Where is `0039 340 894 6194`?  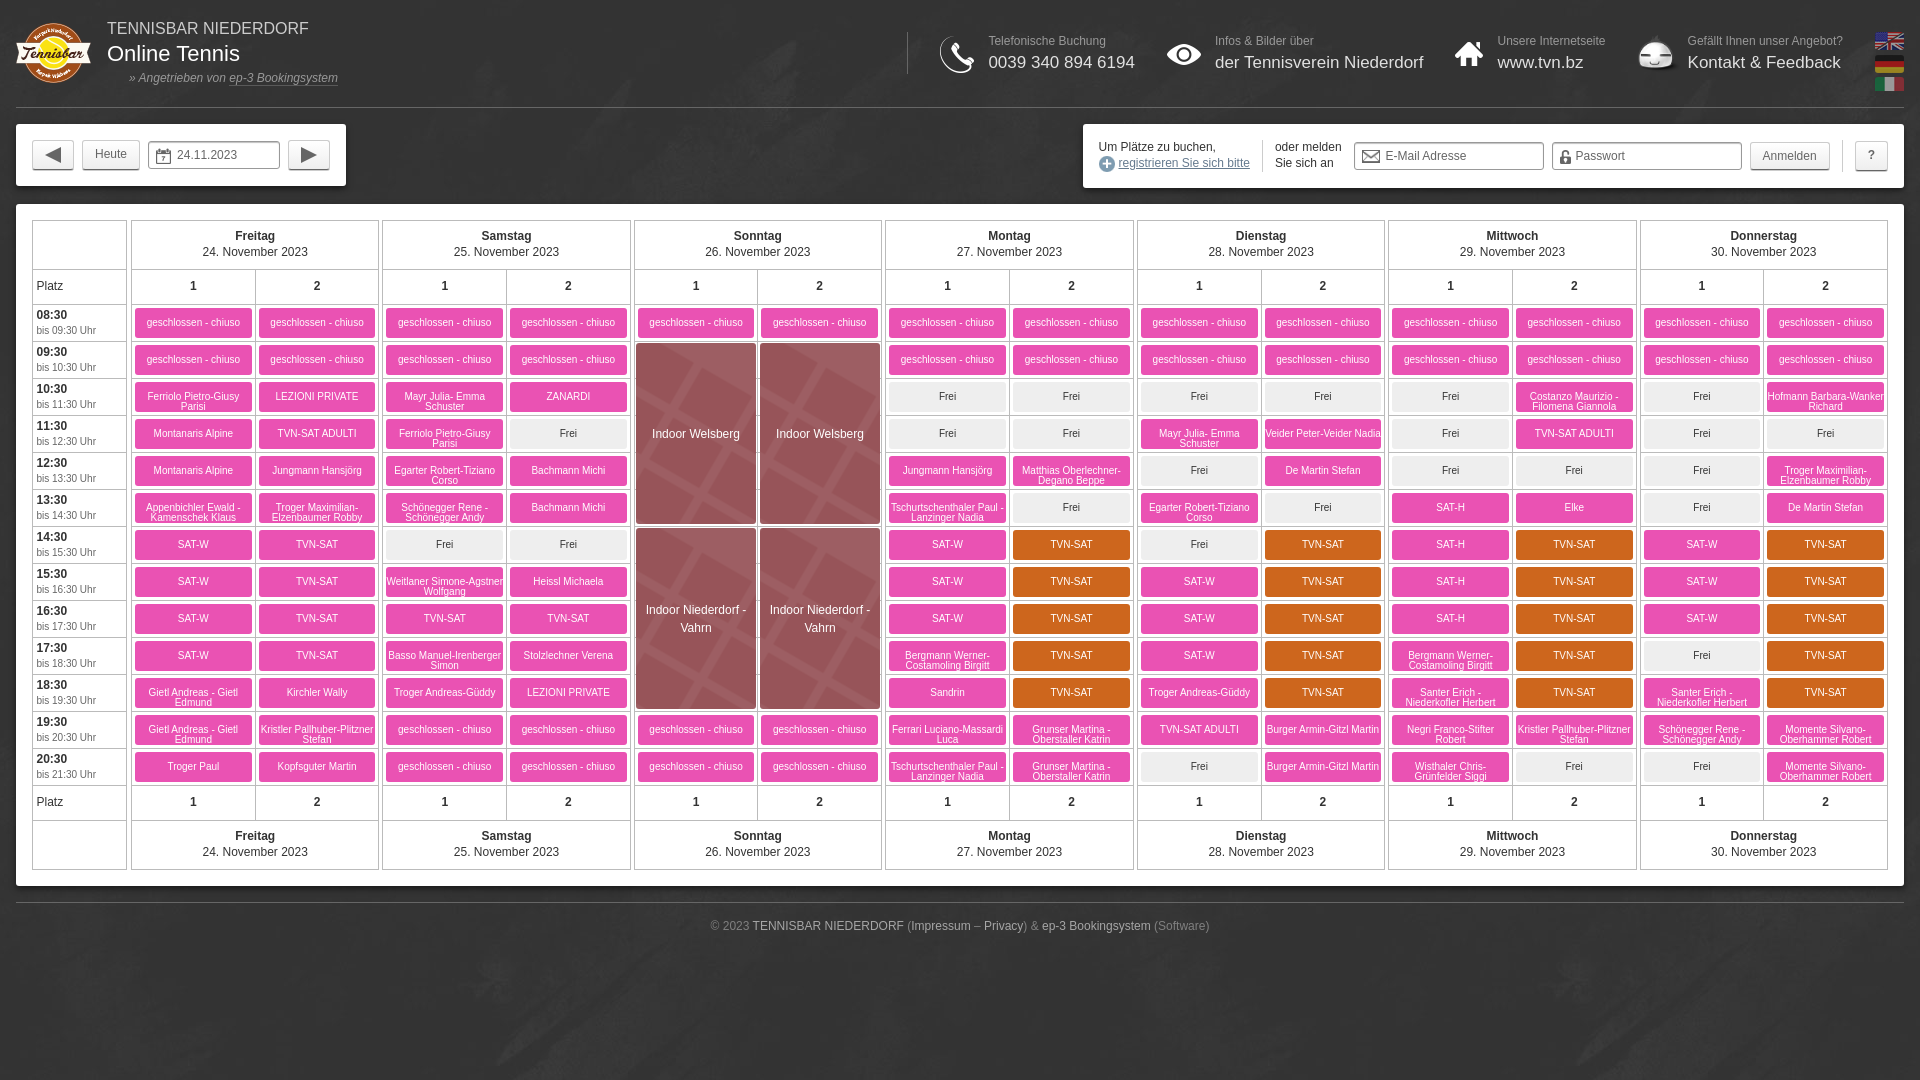
0039 340 894 6194 is located at coordinates (1061, 62).